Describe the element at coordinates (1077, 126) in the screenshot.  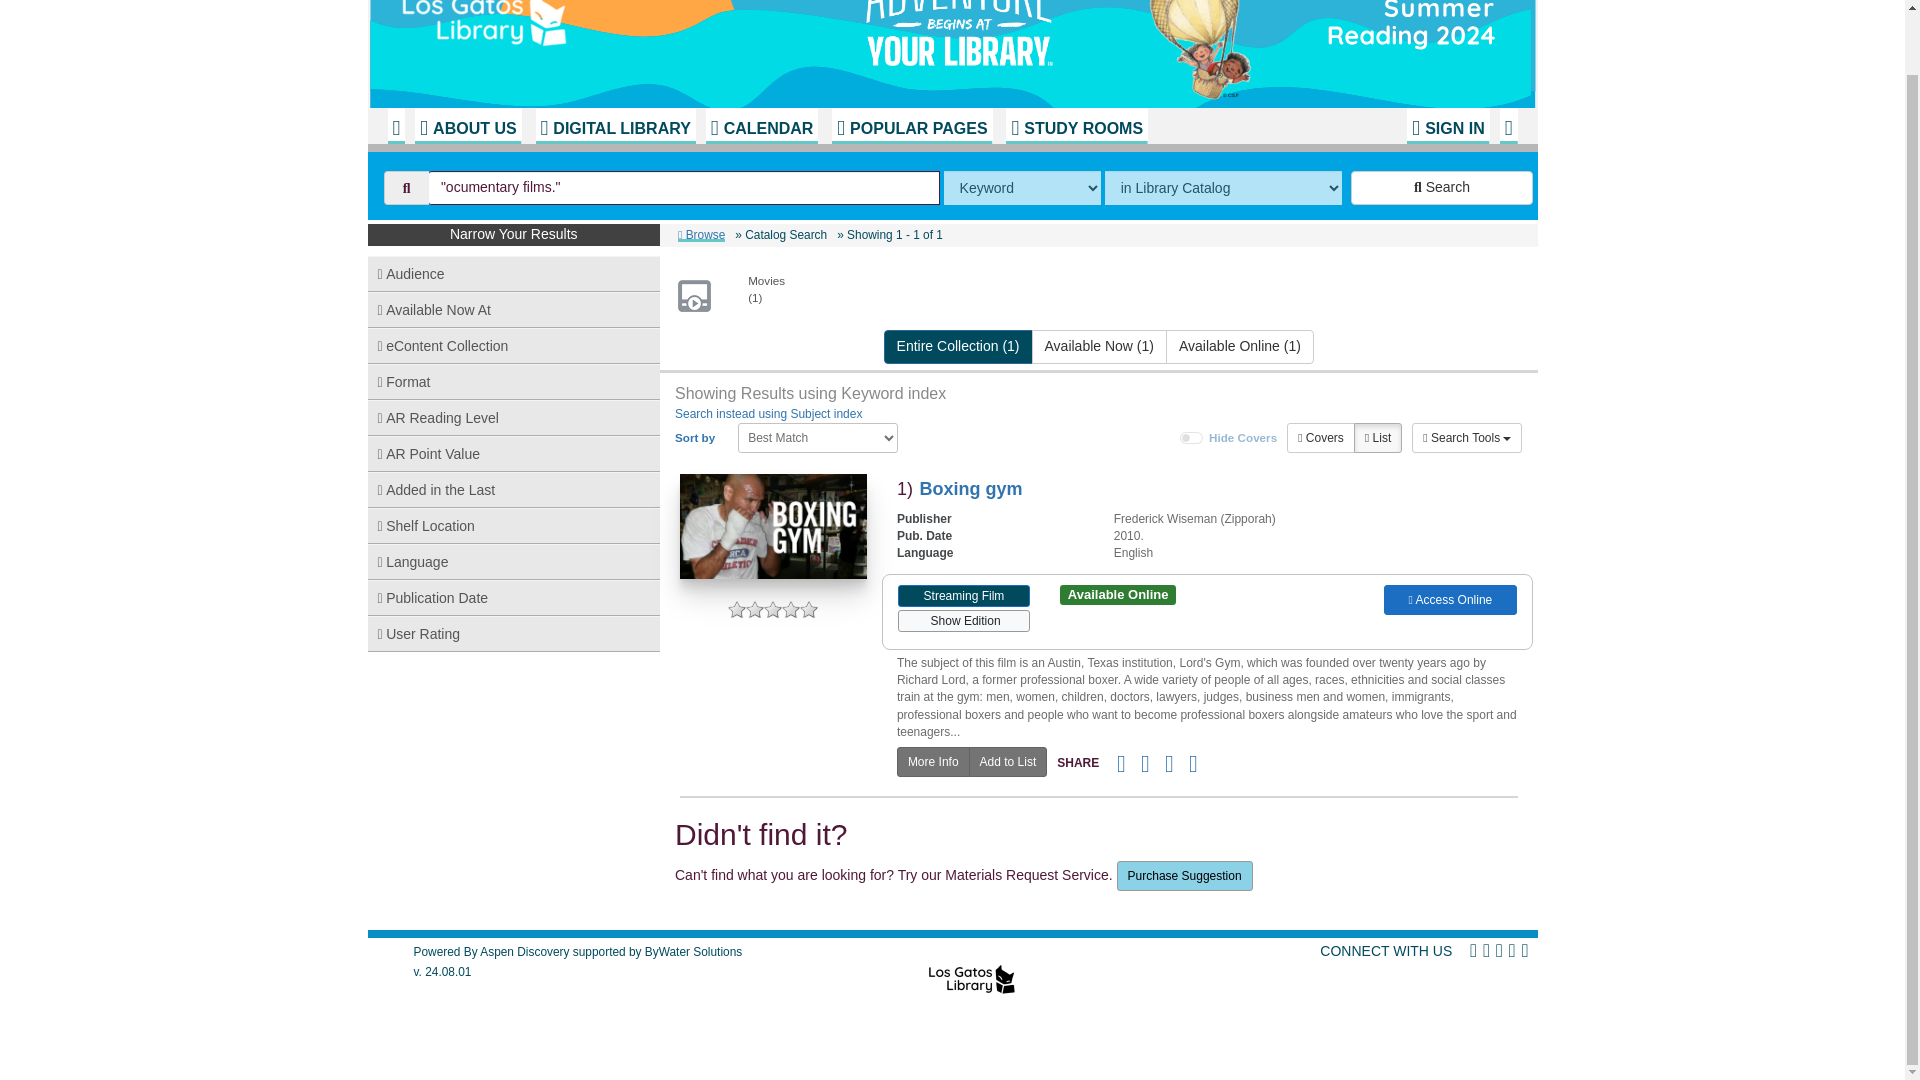
I see `STUDY ROOMS` at that location.